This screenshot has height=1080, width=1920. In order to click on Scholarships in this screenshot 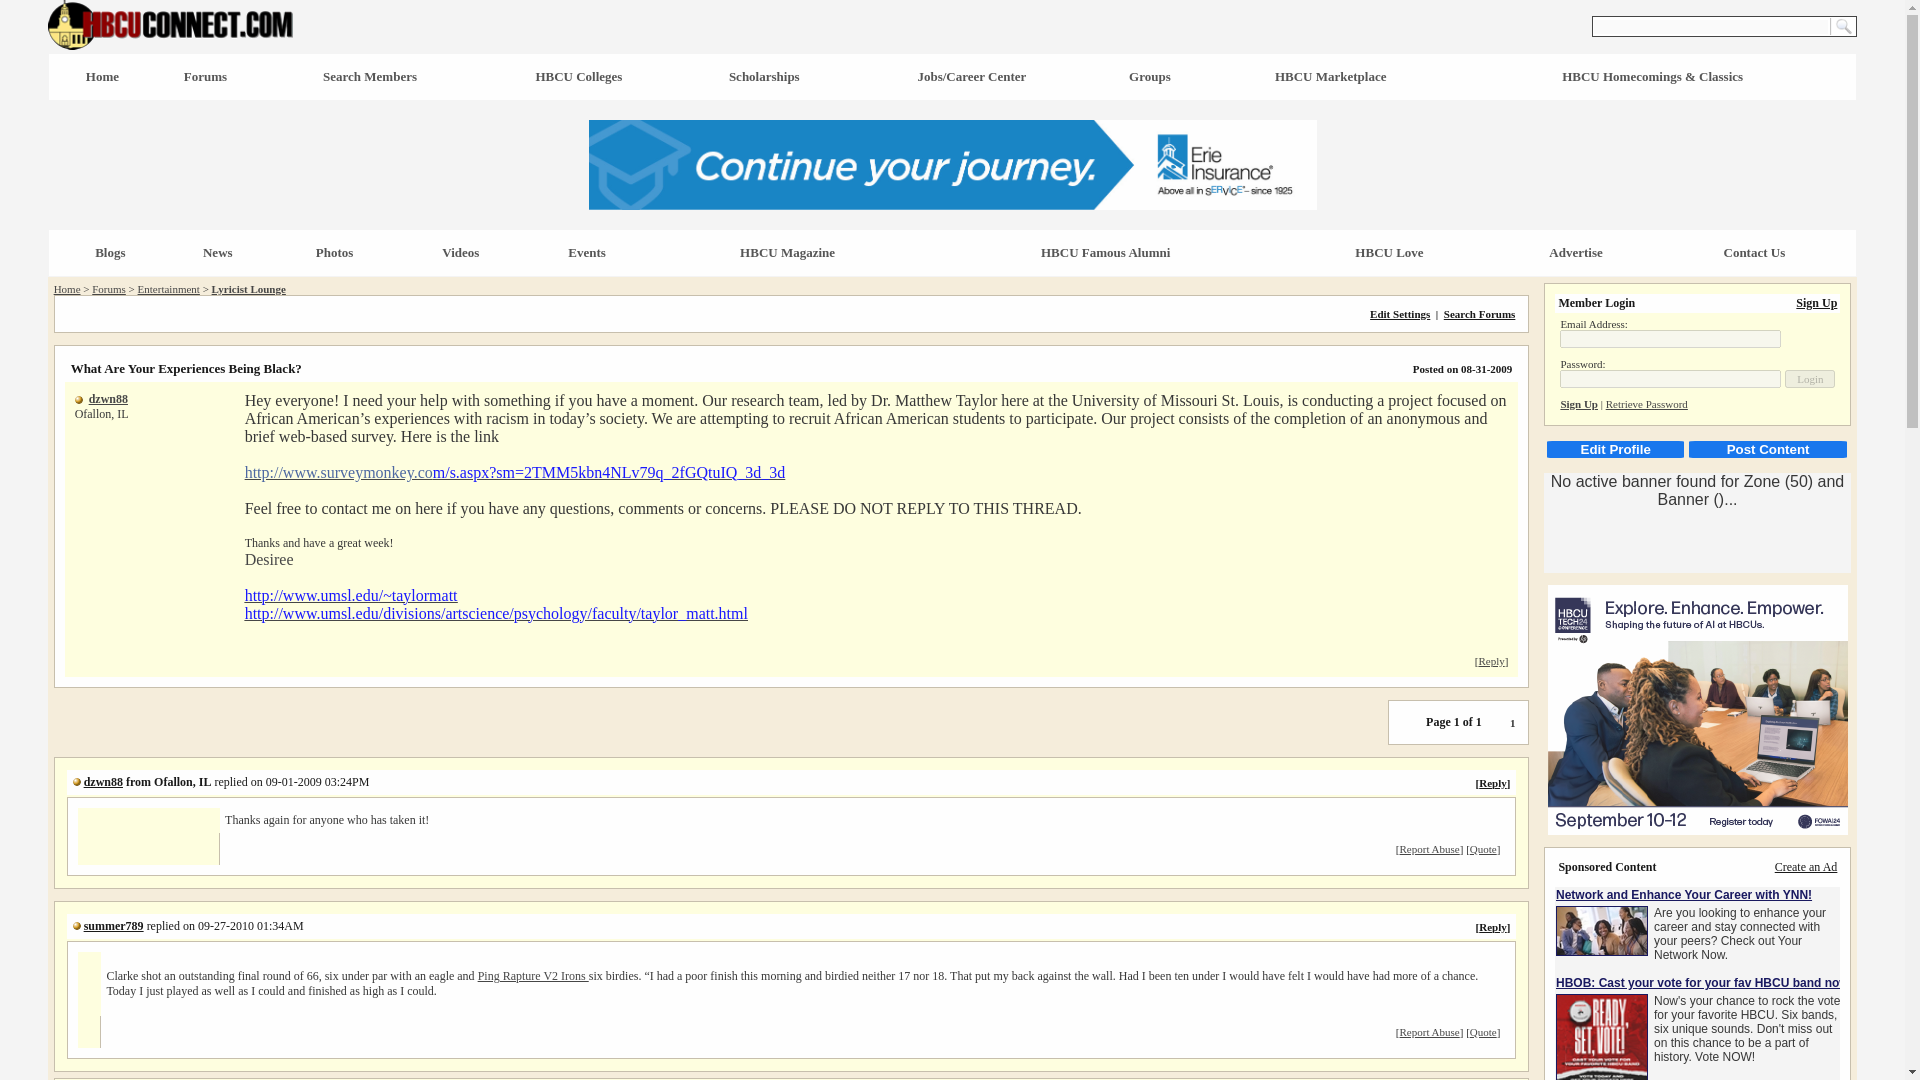, I will do `click(764, 76)`.